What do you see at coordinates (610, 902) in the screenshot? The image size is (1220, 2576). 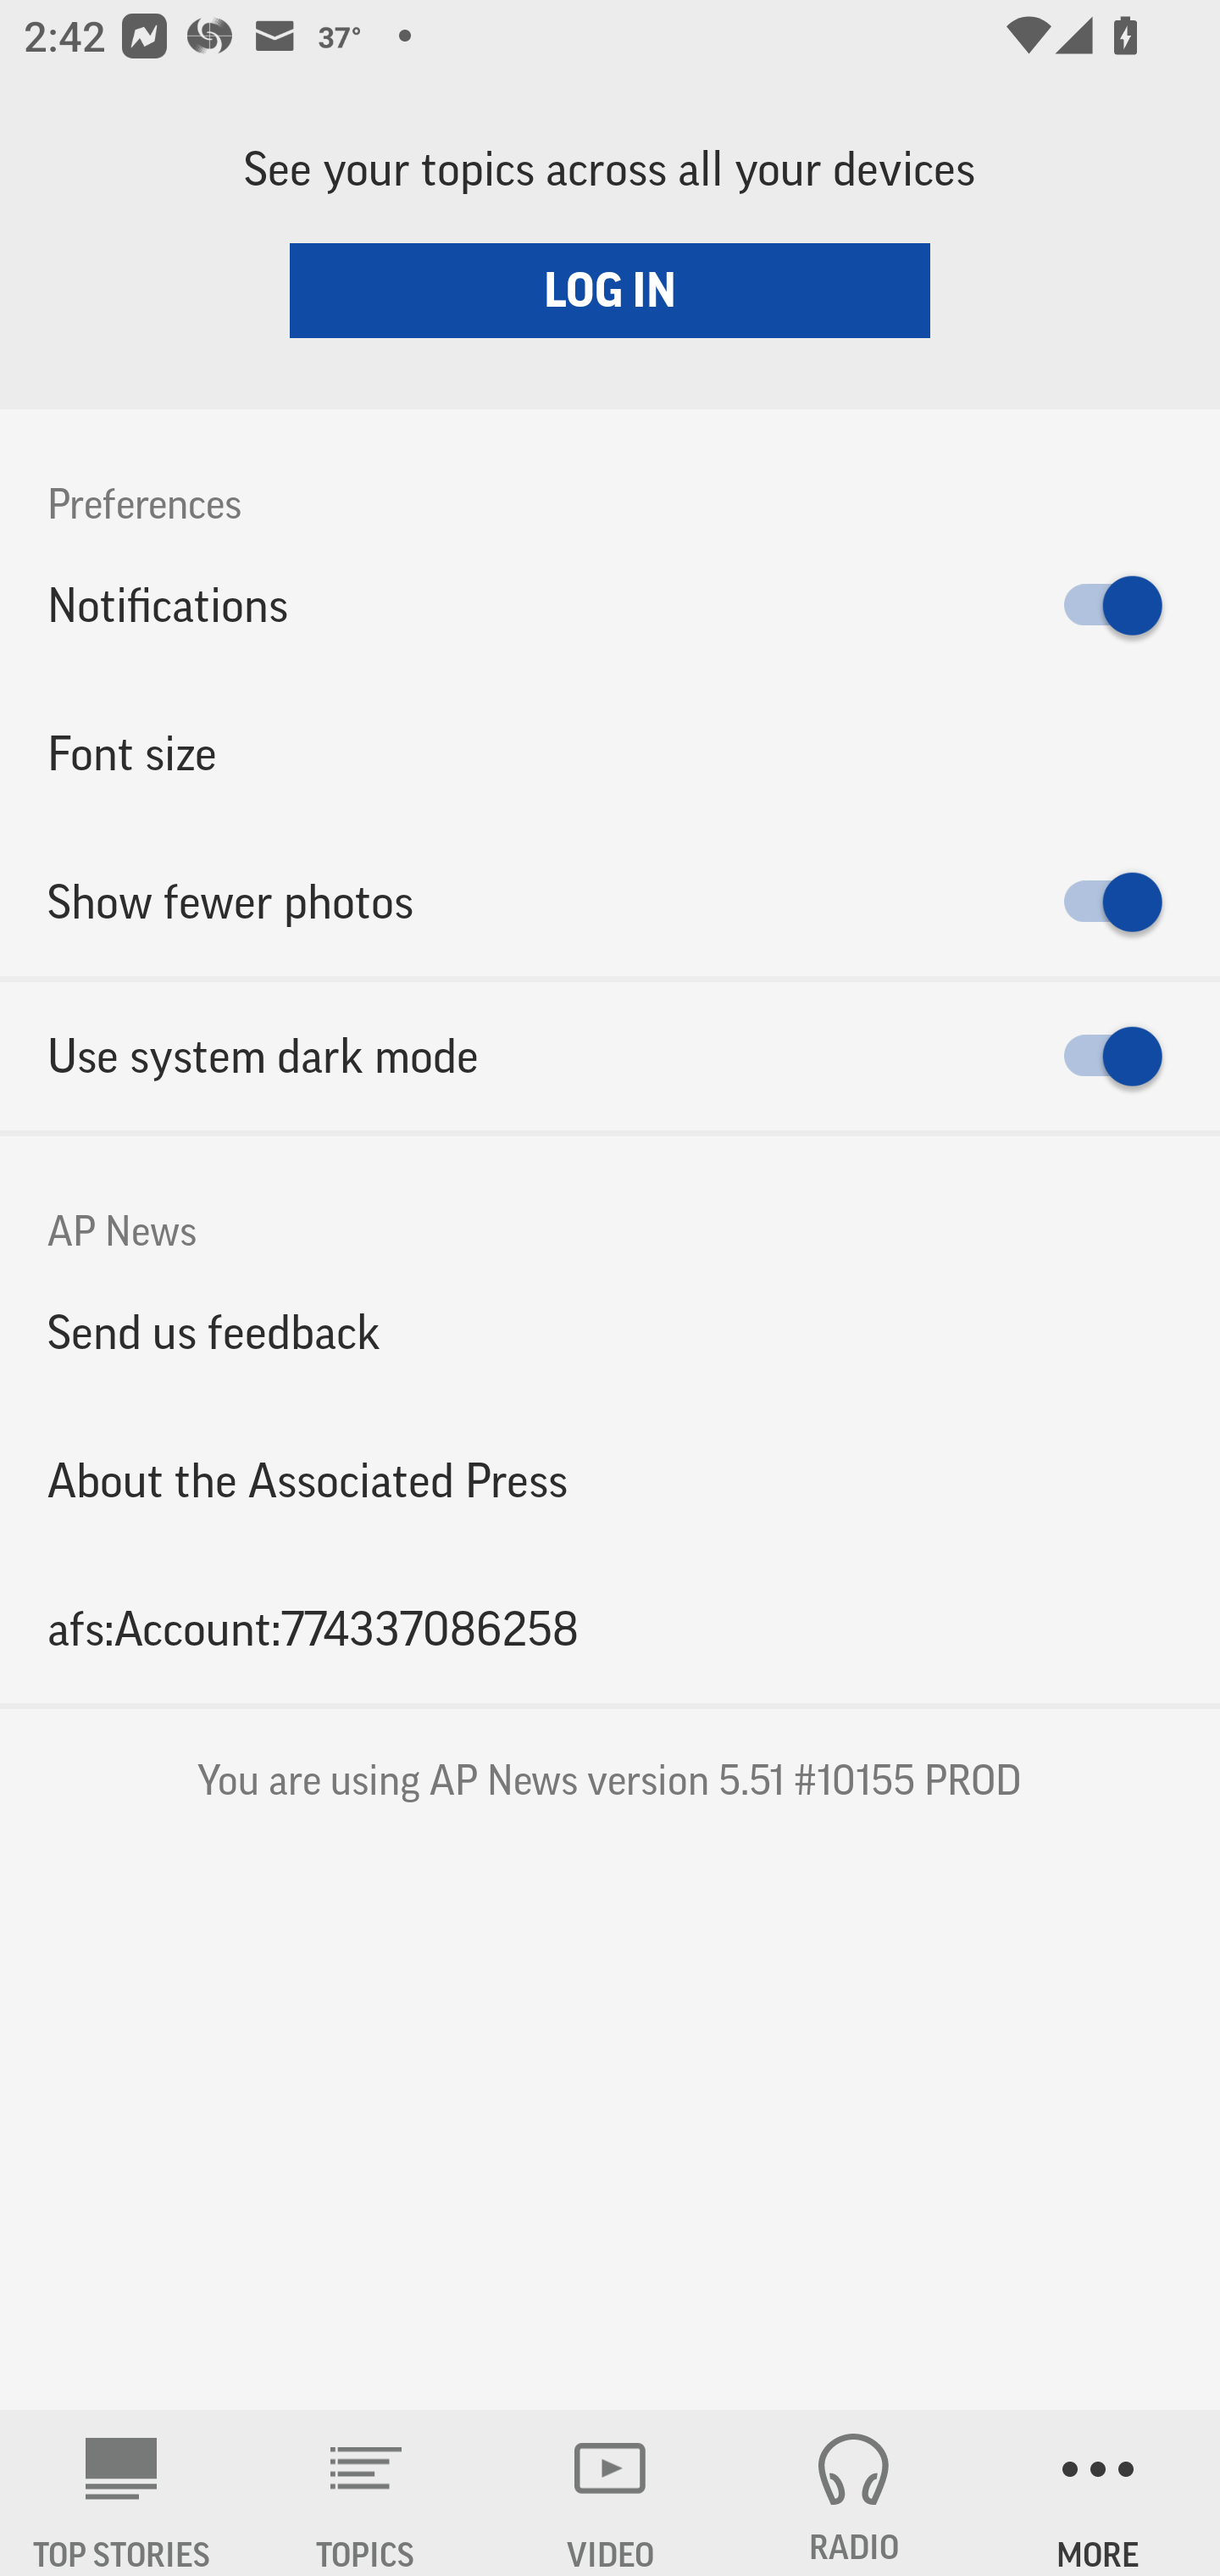 I see `Show fewer photos` at bounding box center [610, 902].